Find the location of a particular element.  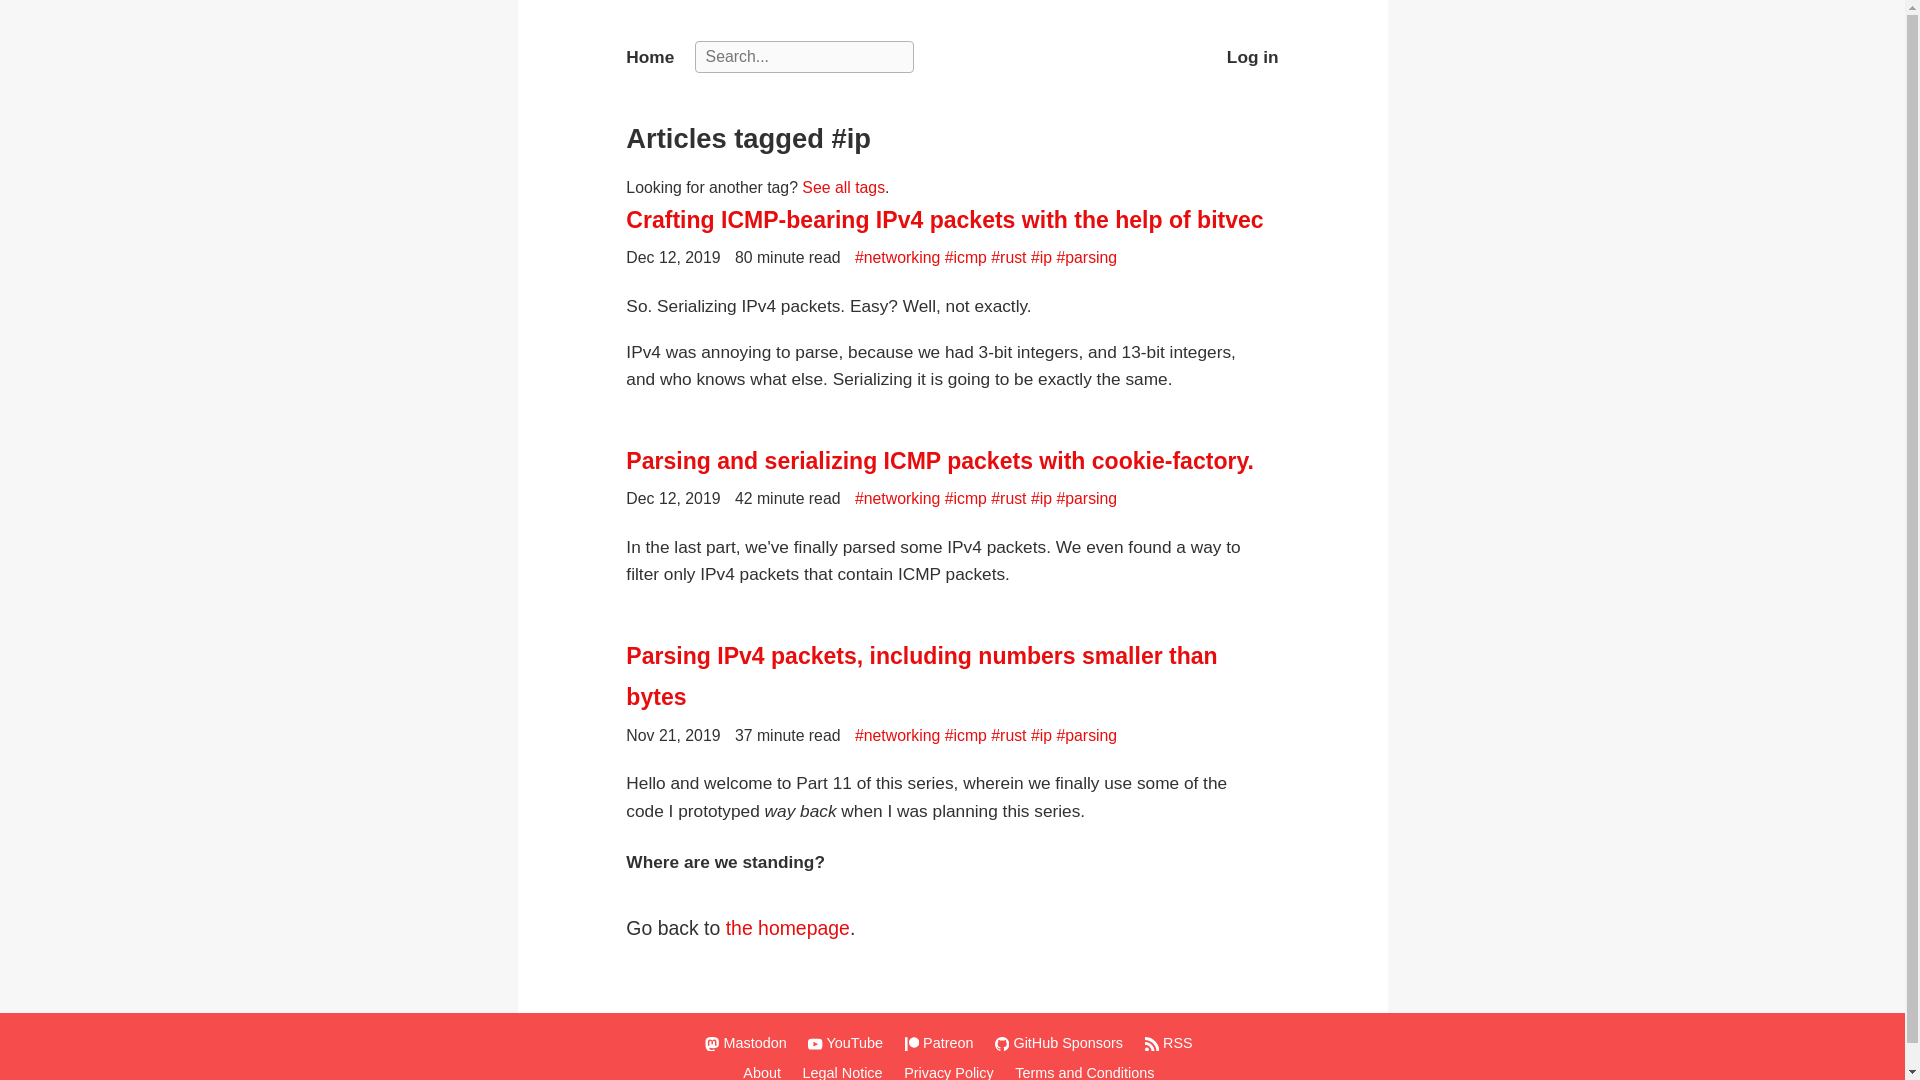

Parsing and serializing ICMP packets with cookie-factory. is located at coordinates (952, 460).